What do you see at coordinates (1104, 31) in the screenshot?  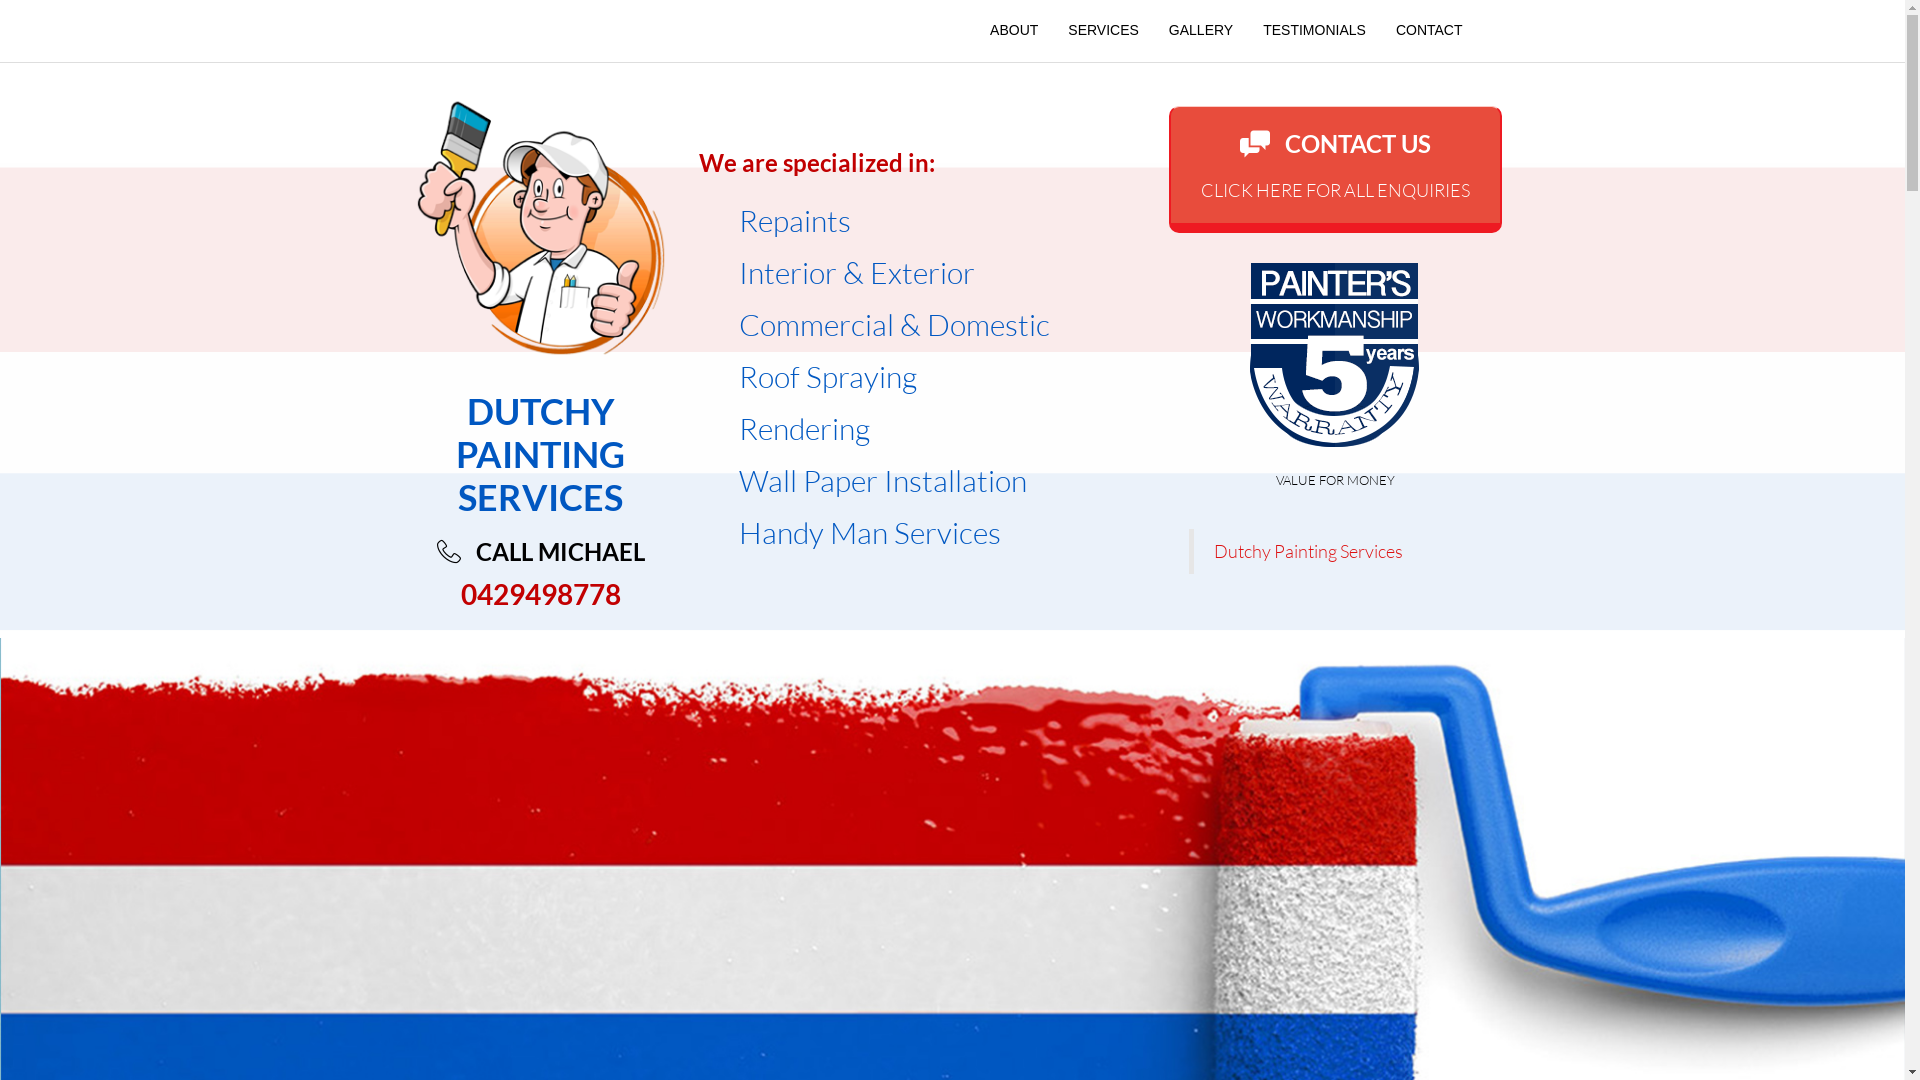 I see `SERVICES` at bounding box center [1104, 31].